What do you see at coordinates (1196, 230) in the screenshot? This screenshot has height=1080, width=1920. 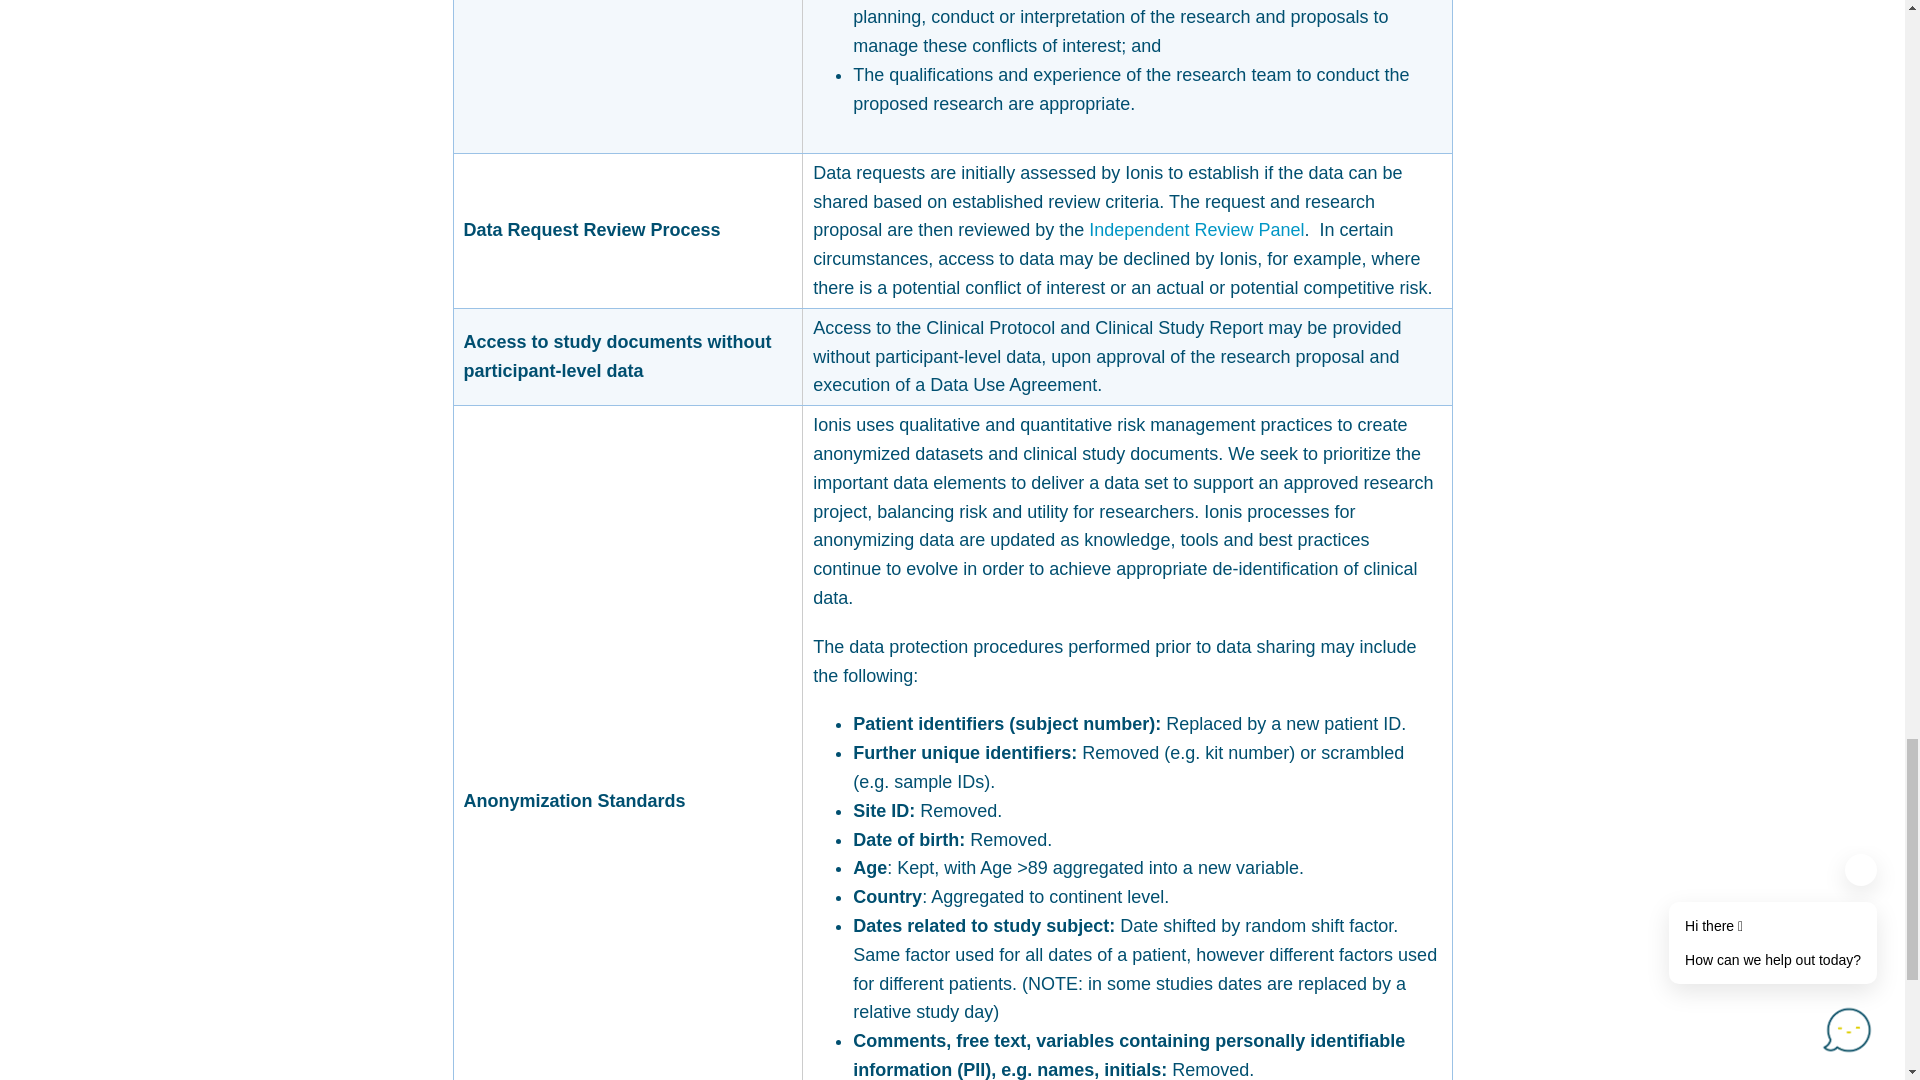 I see `Independent Review Panel` at bounding box center [1196, 230].